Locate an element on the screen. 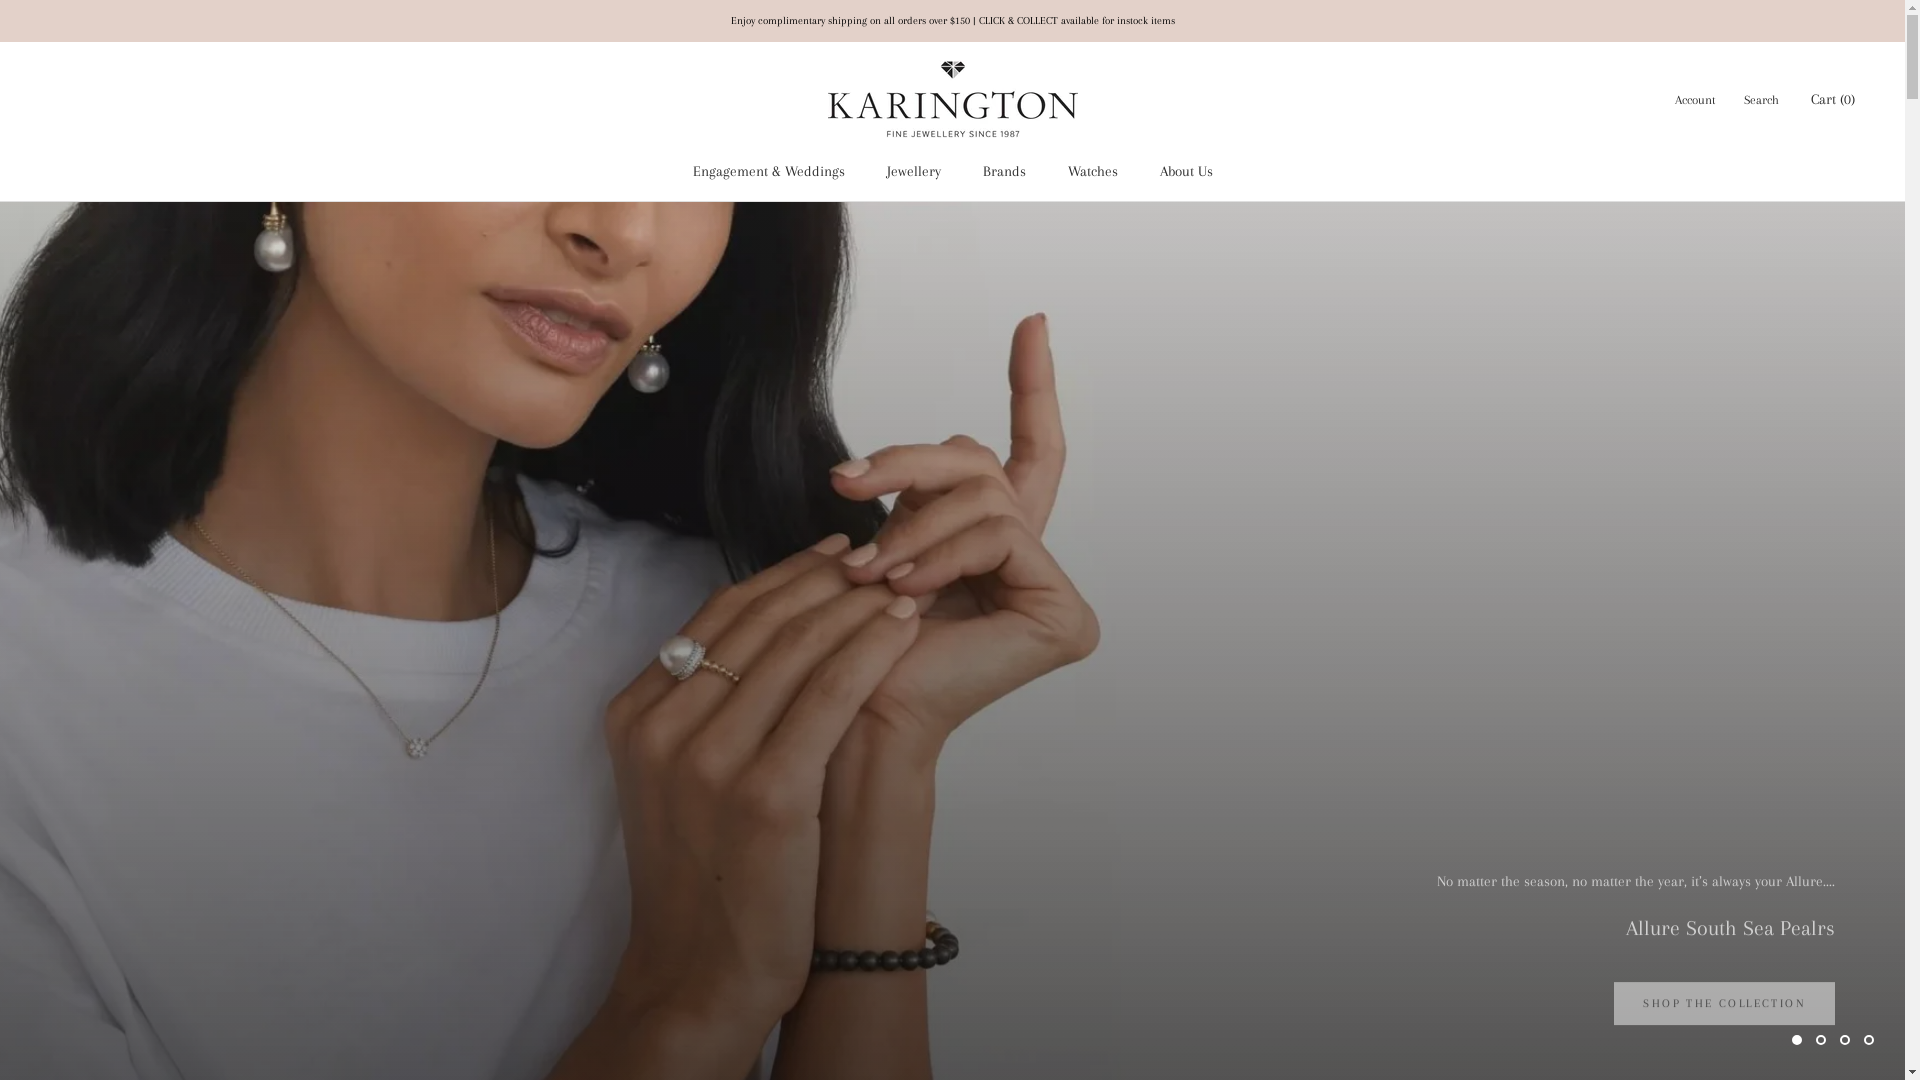 This screenshot has height=1080, width=1920. About Us
About Us is located at coordinates (1186, 171).